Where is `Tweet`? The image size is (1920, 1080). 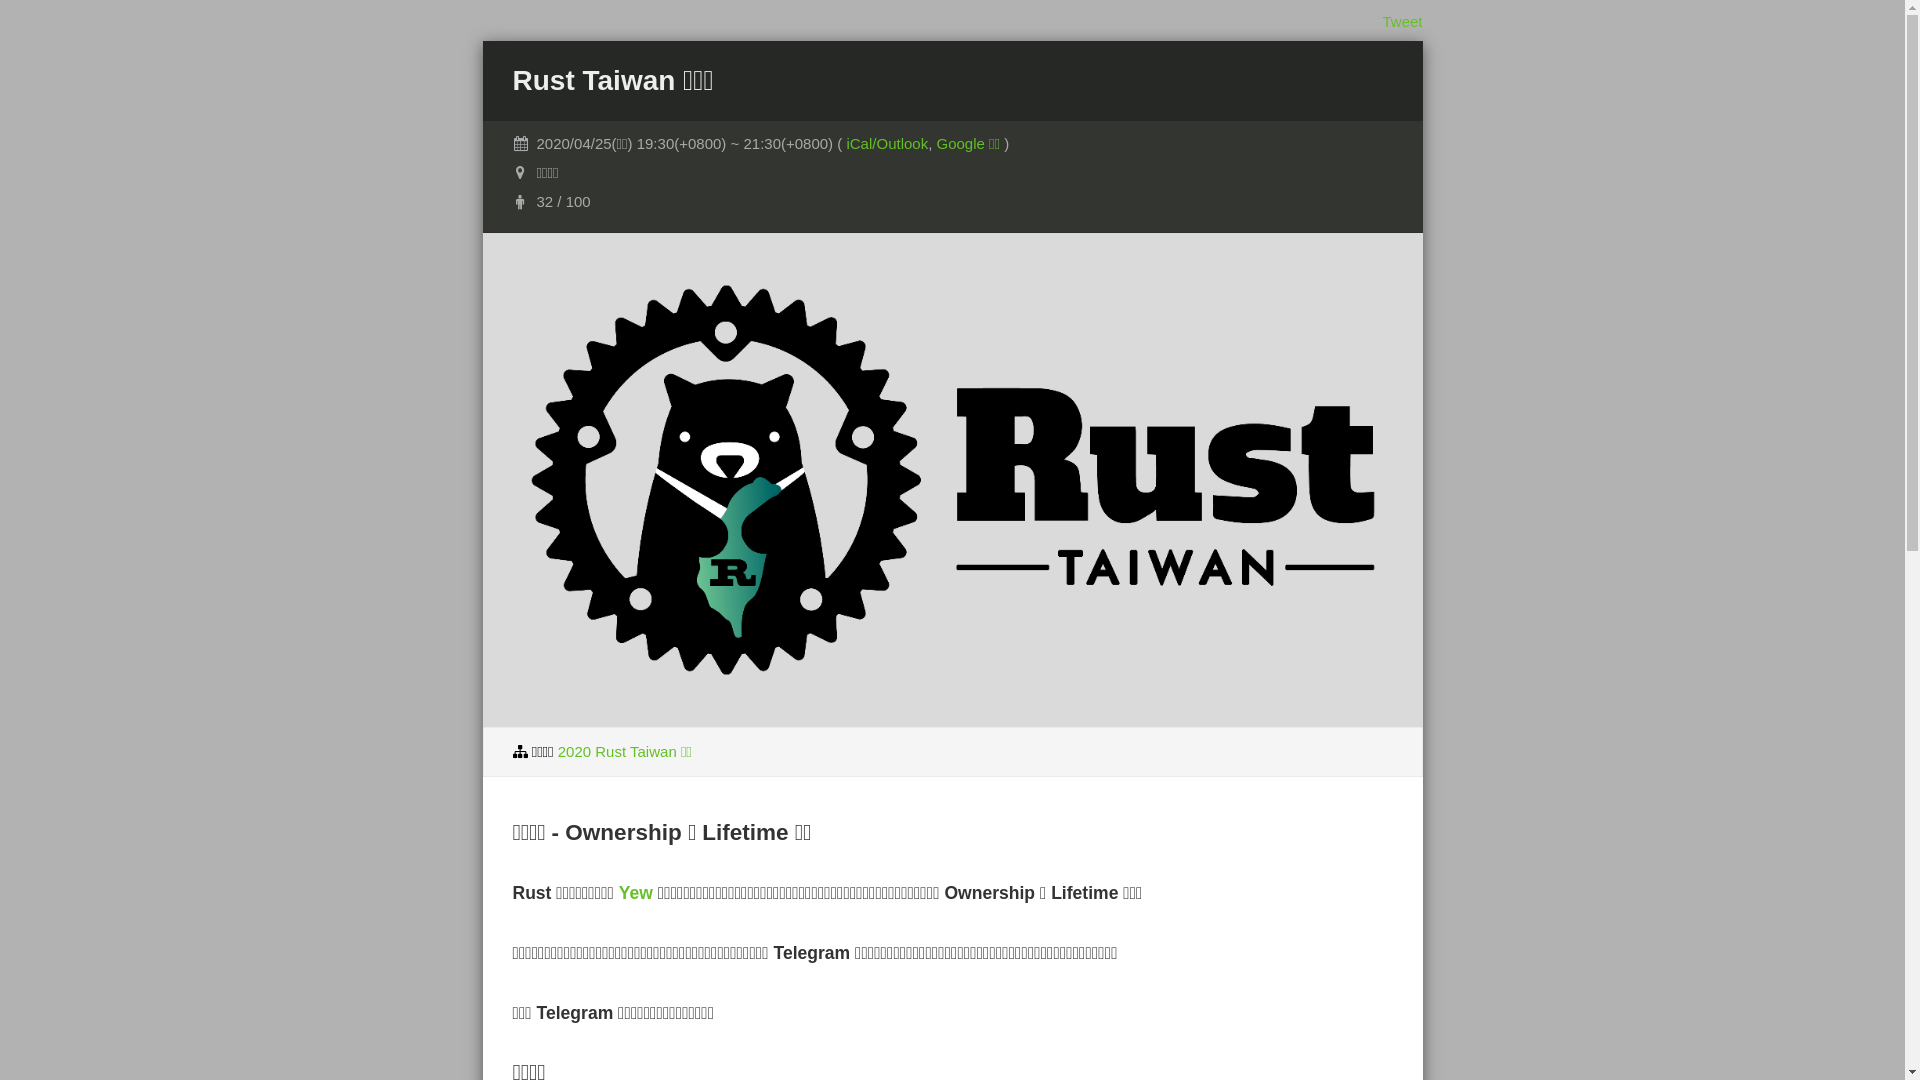
Tweet is located at coordinates (1402, 22).